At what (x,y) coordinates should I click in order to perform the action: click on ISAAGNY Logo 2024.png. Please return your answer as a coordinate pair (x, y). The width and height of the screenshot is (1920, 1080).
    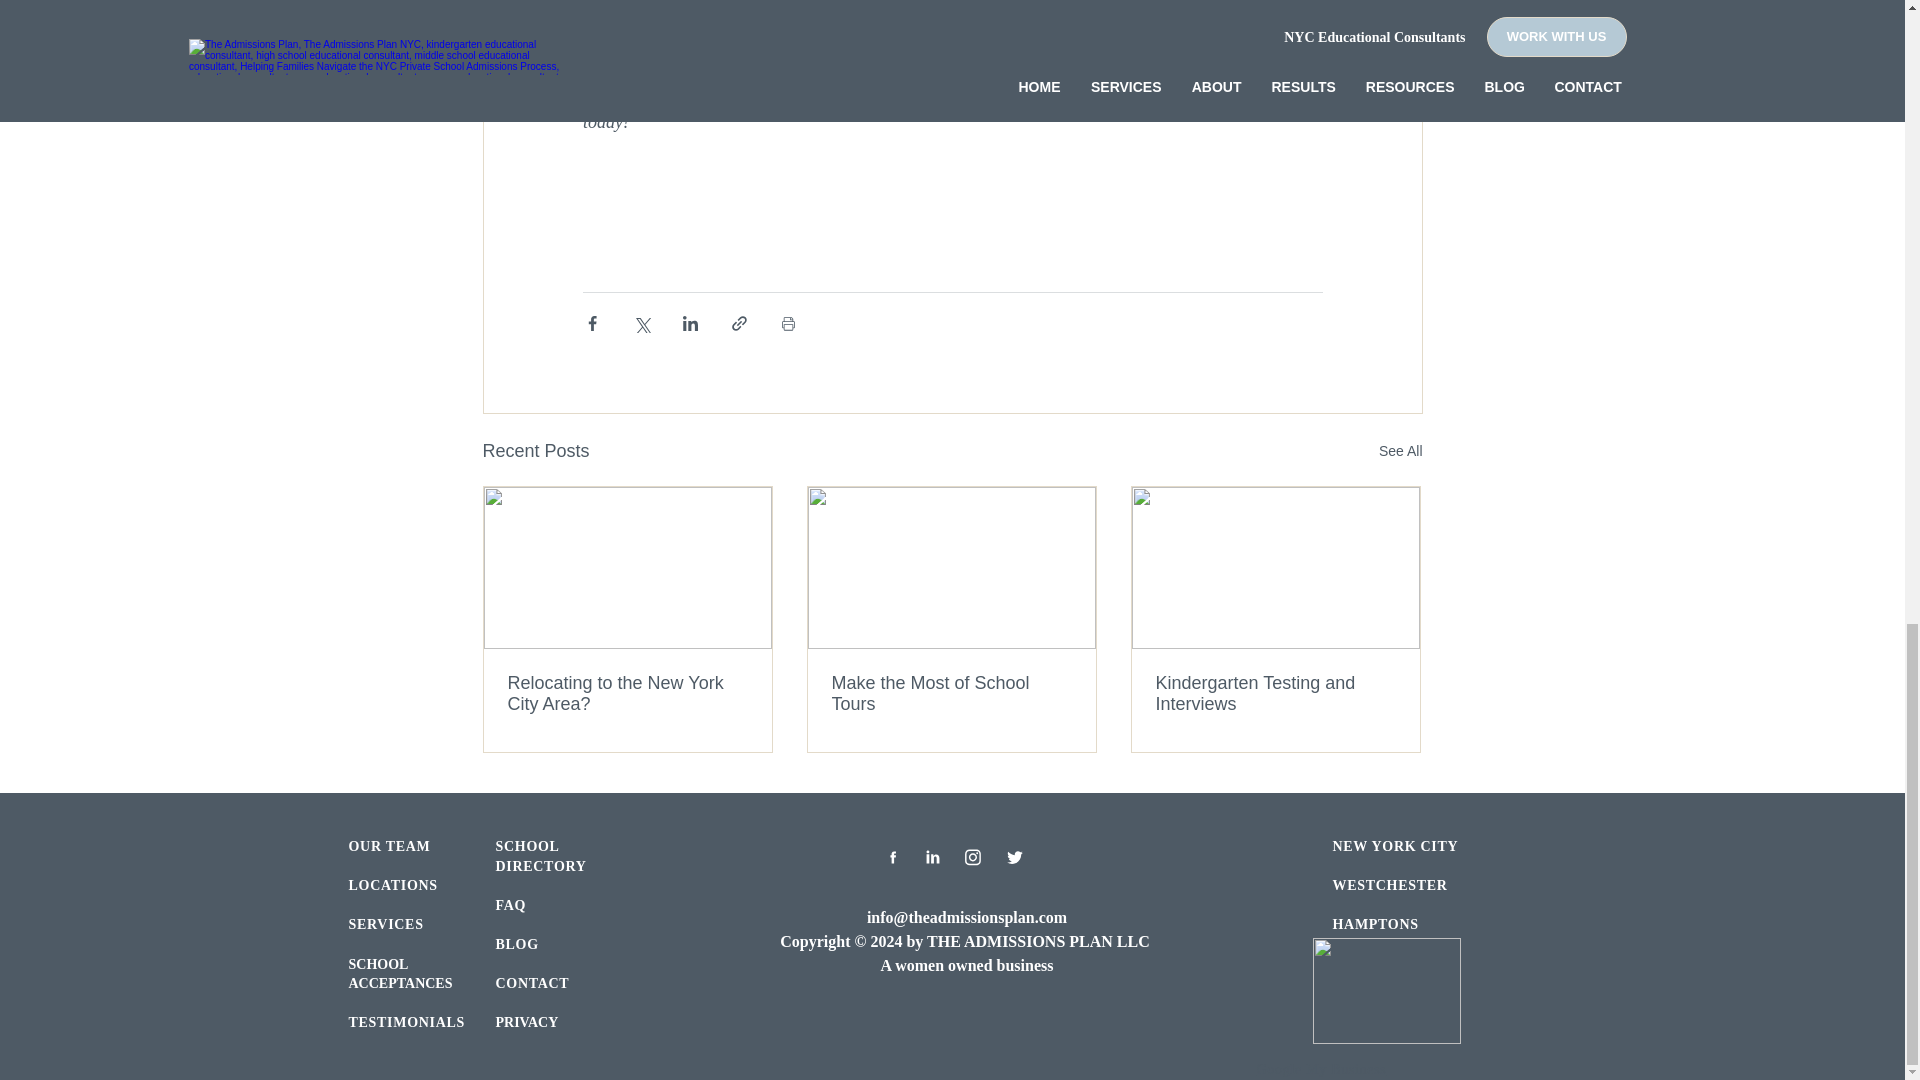
    Looking at the image, I should click on (1385, 991).